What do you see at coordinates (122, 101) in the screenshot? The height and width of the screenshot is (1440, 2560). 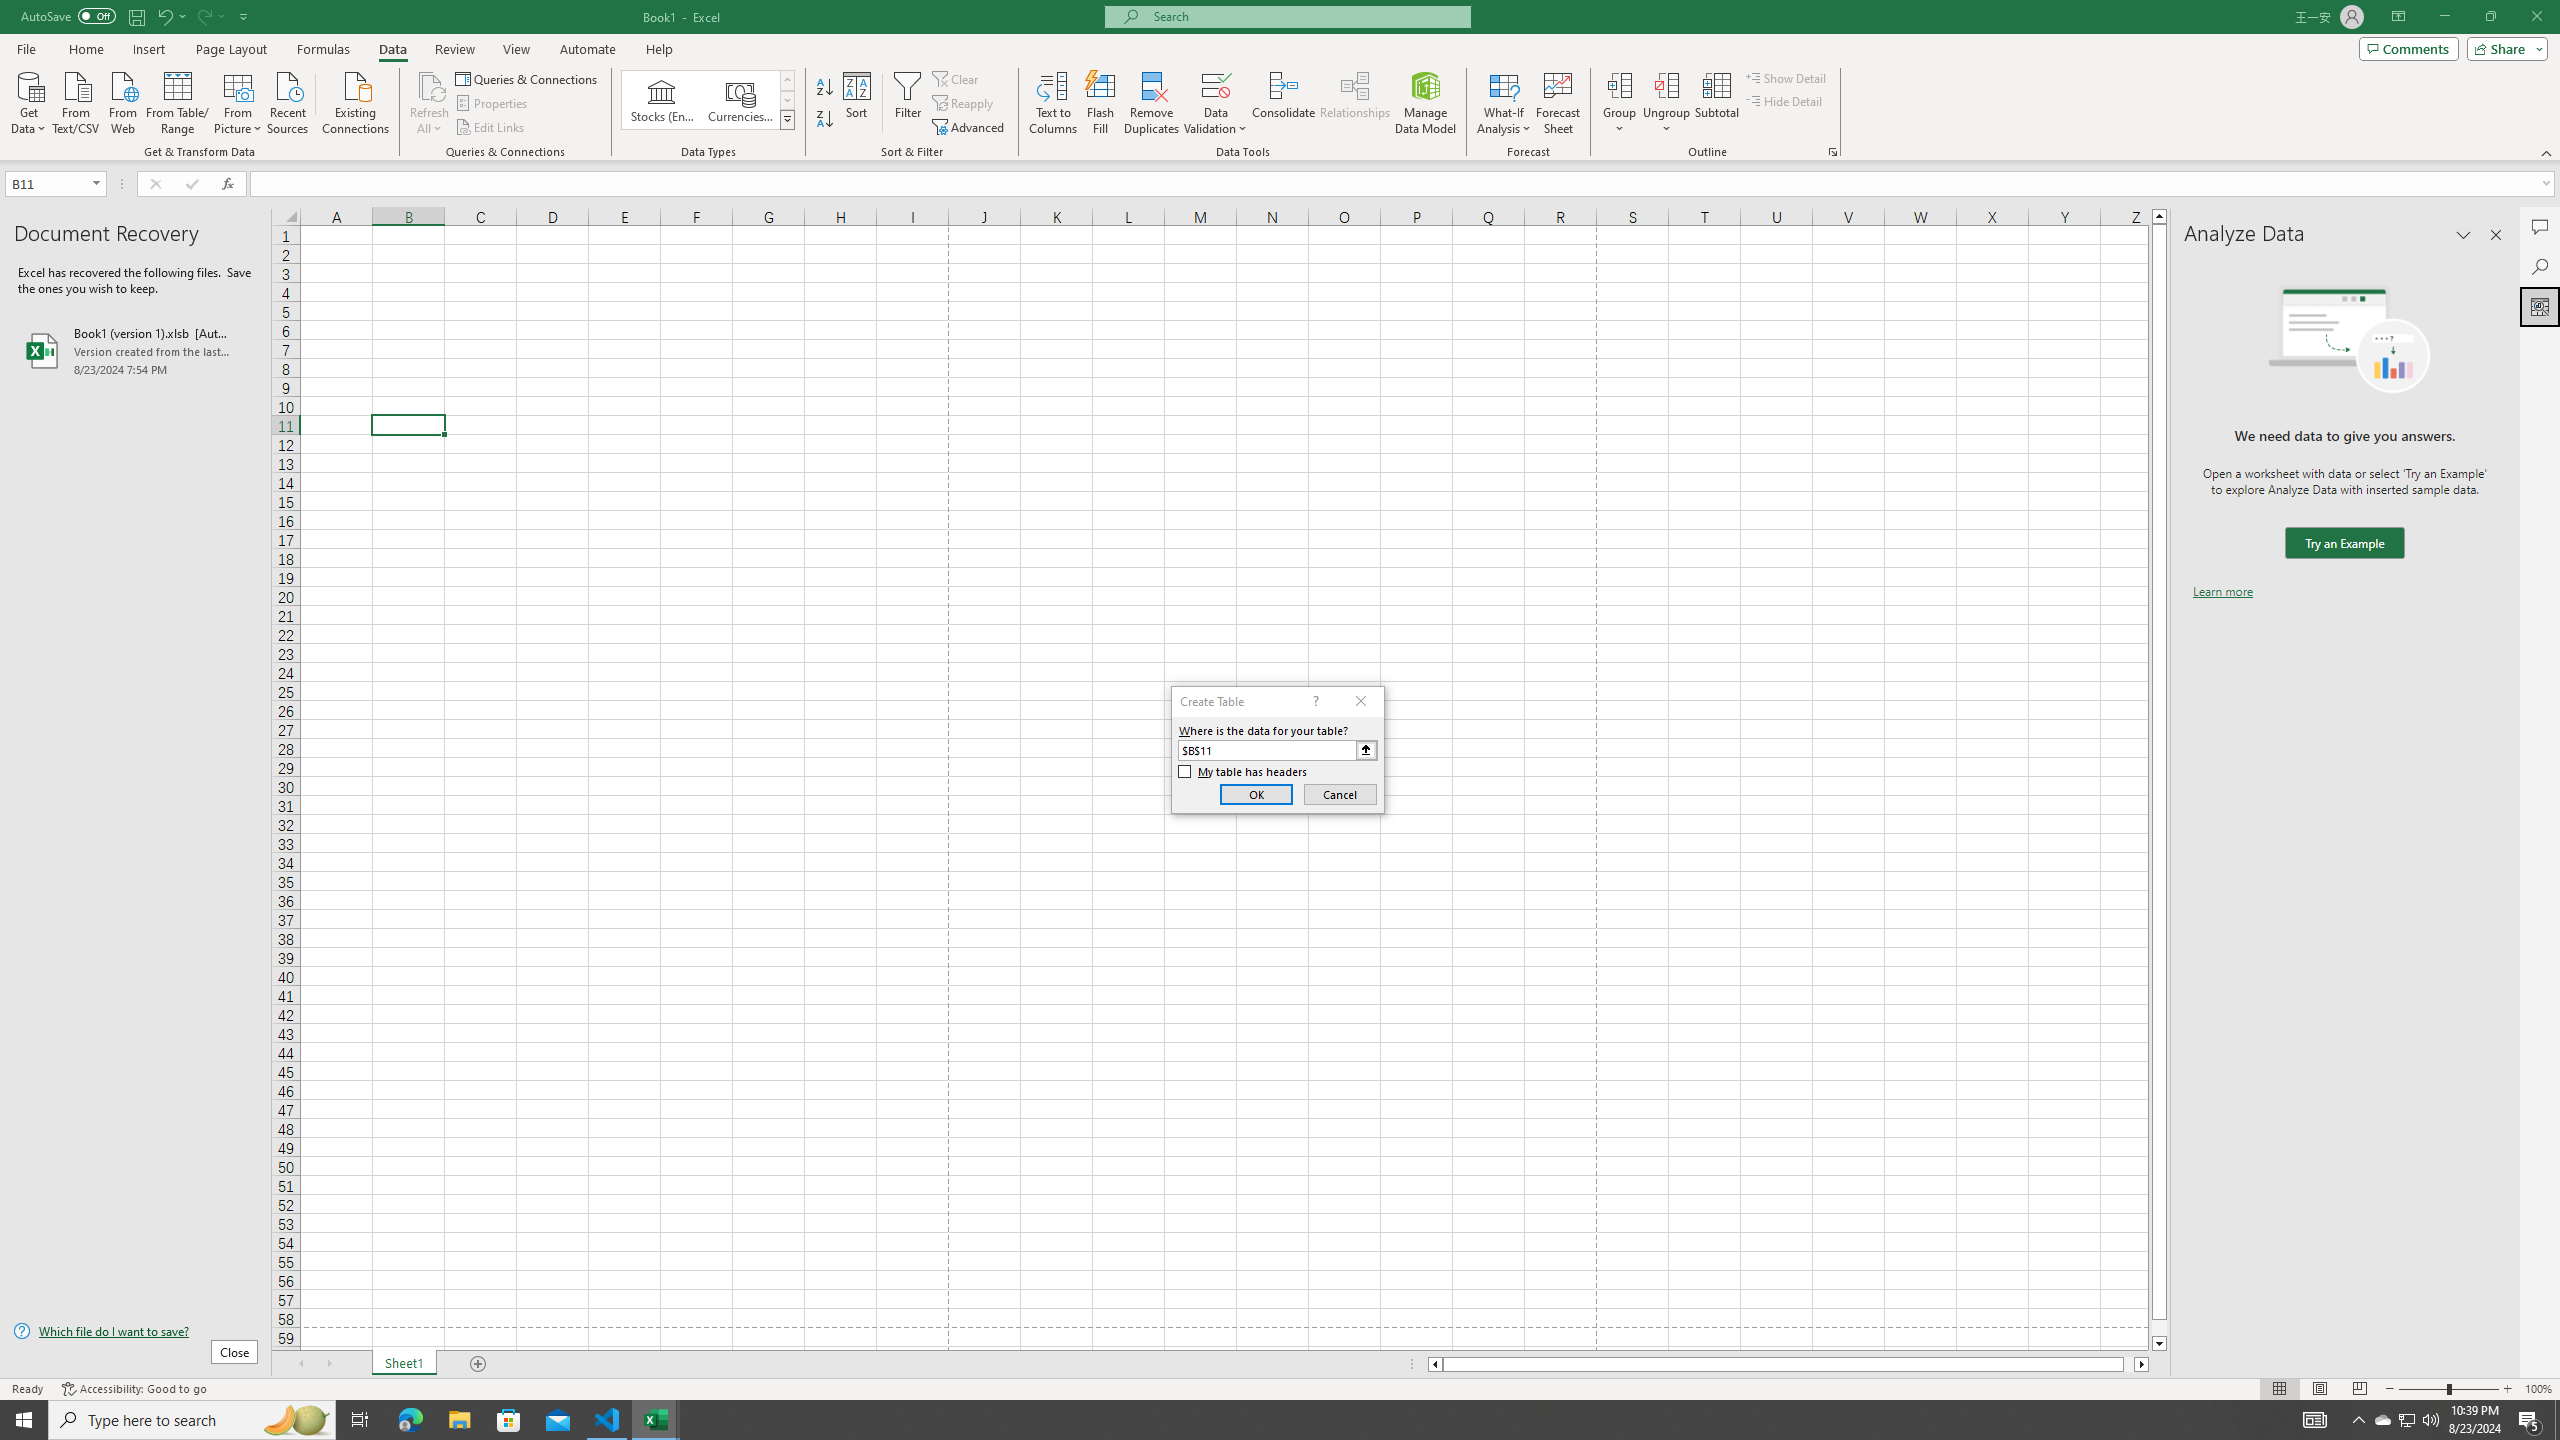 I see `From Web` at bounding box center [122, 101].